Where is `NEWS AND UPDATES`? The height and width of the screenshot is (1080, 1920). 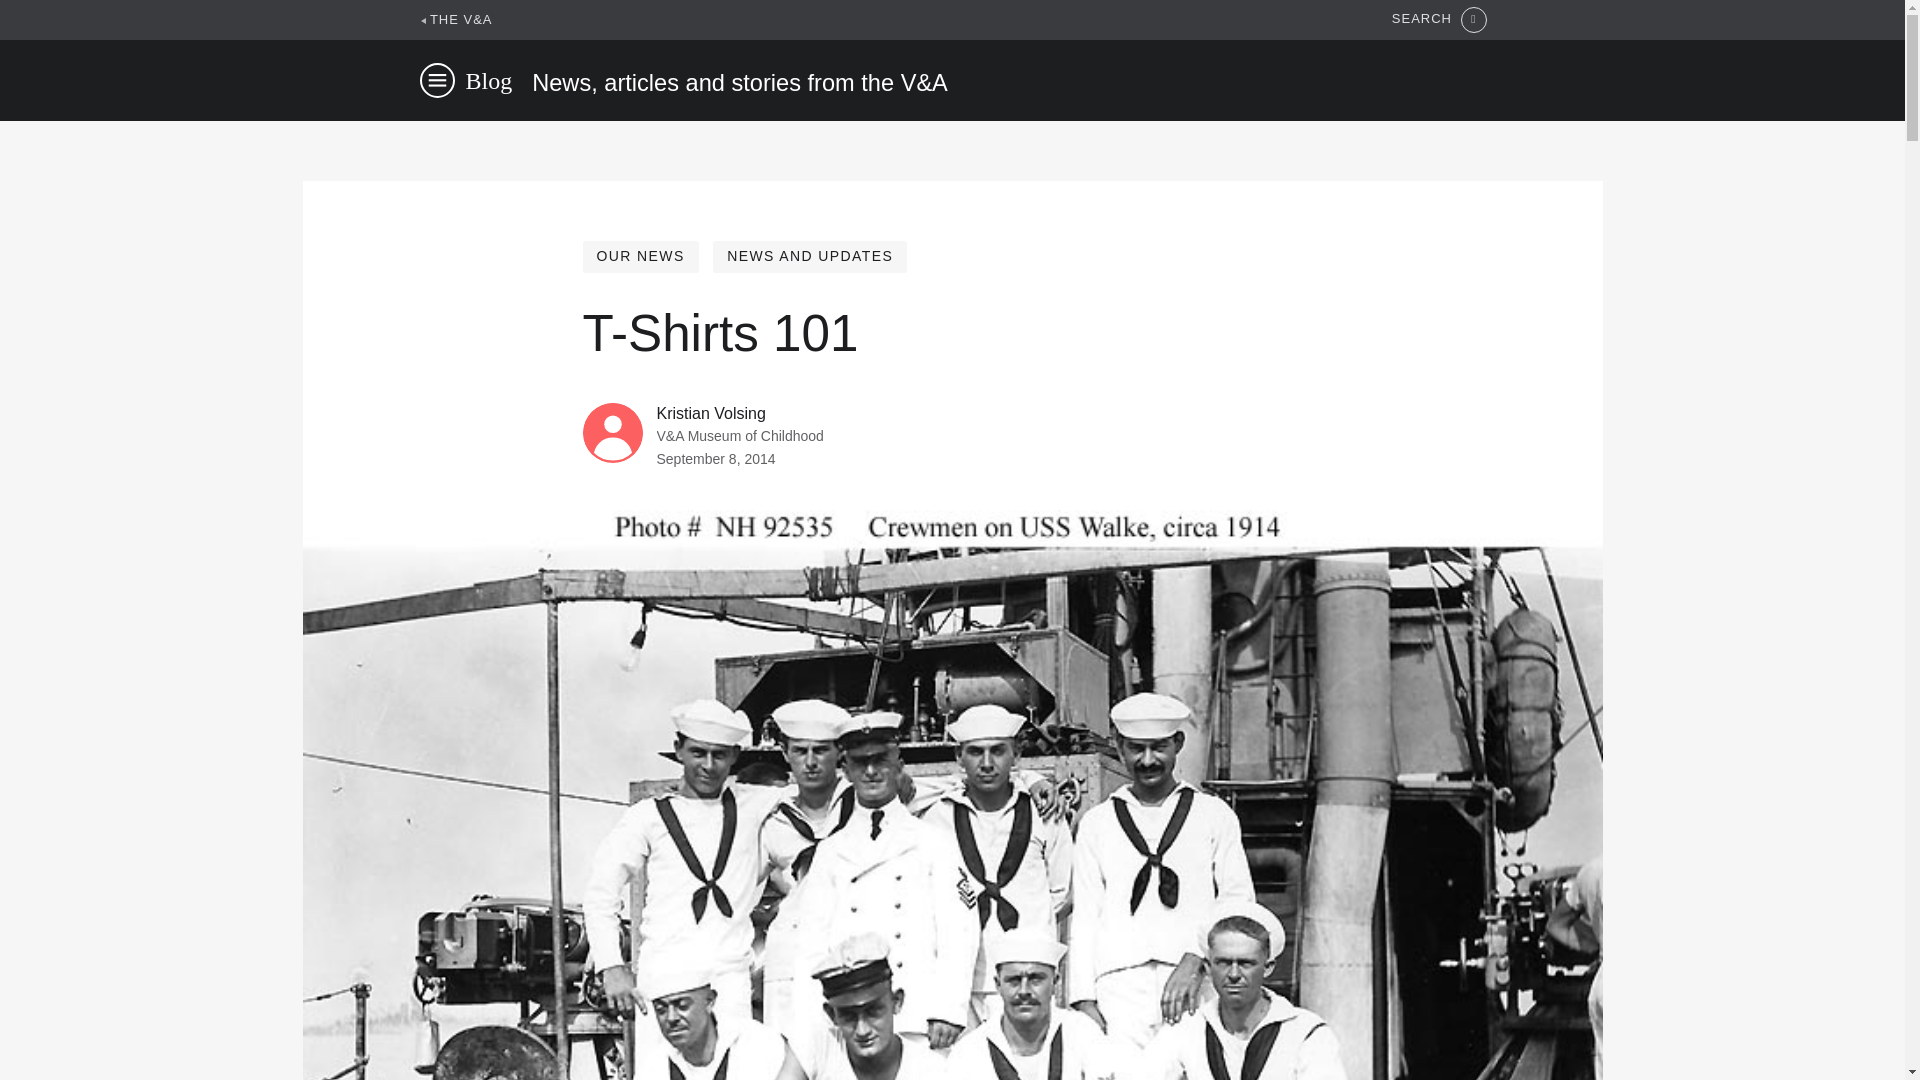 NEWS AND UPDATES is located at coordinates (809, 256).